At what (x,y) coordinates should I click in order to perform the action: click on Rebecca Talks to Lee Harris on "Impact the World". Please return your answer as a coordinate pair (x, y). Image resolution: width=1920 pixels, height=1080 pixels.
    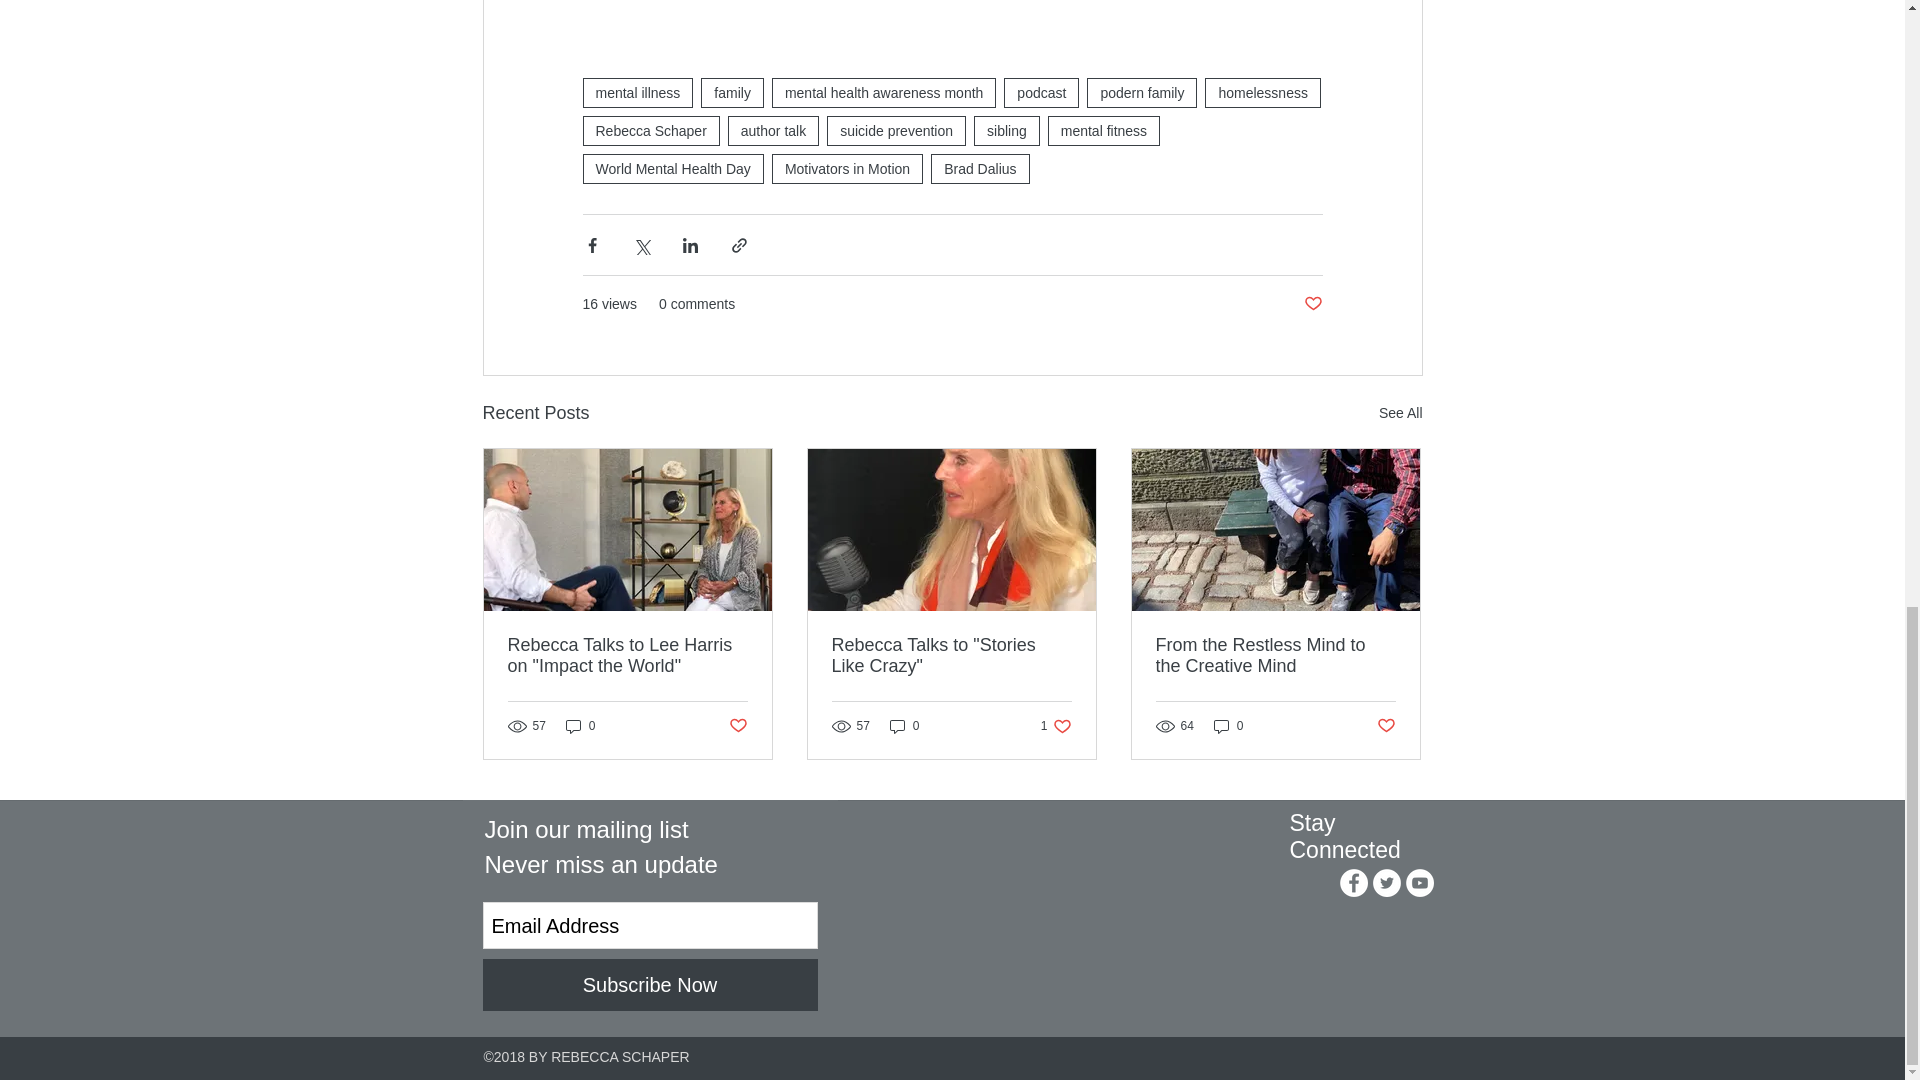
    Looking at the image, I should click on (628, 656).